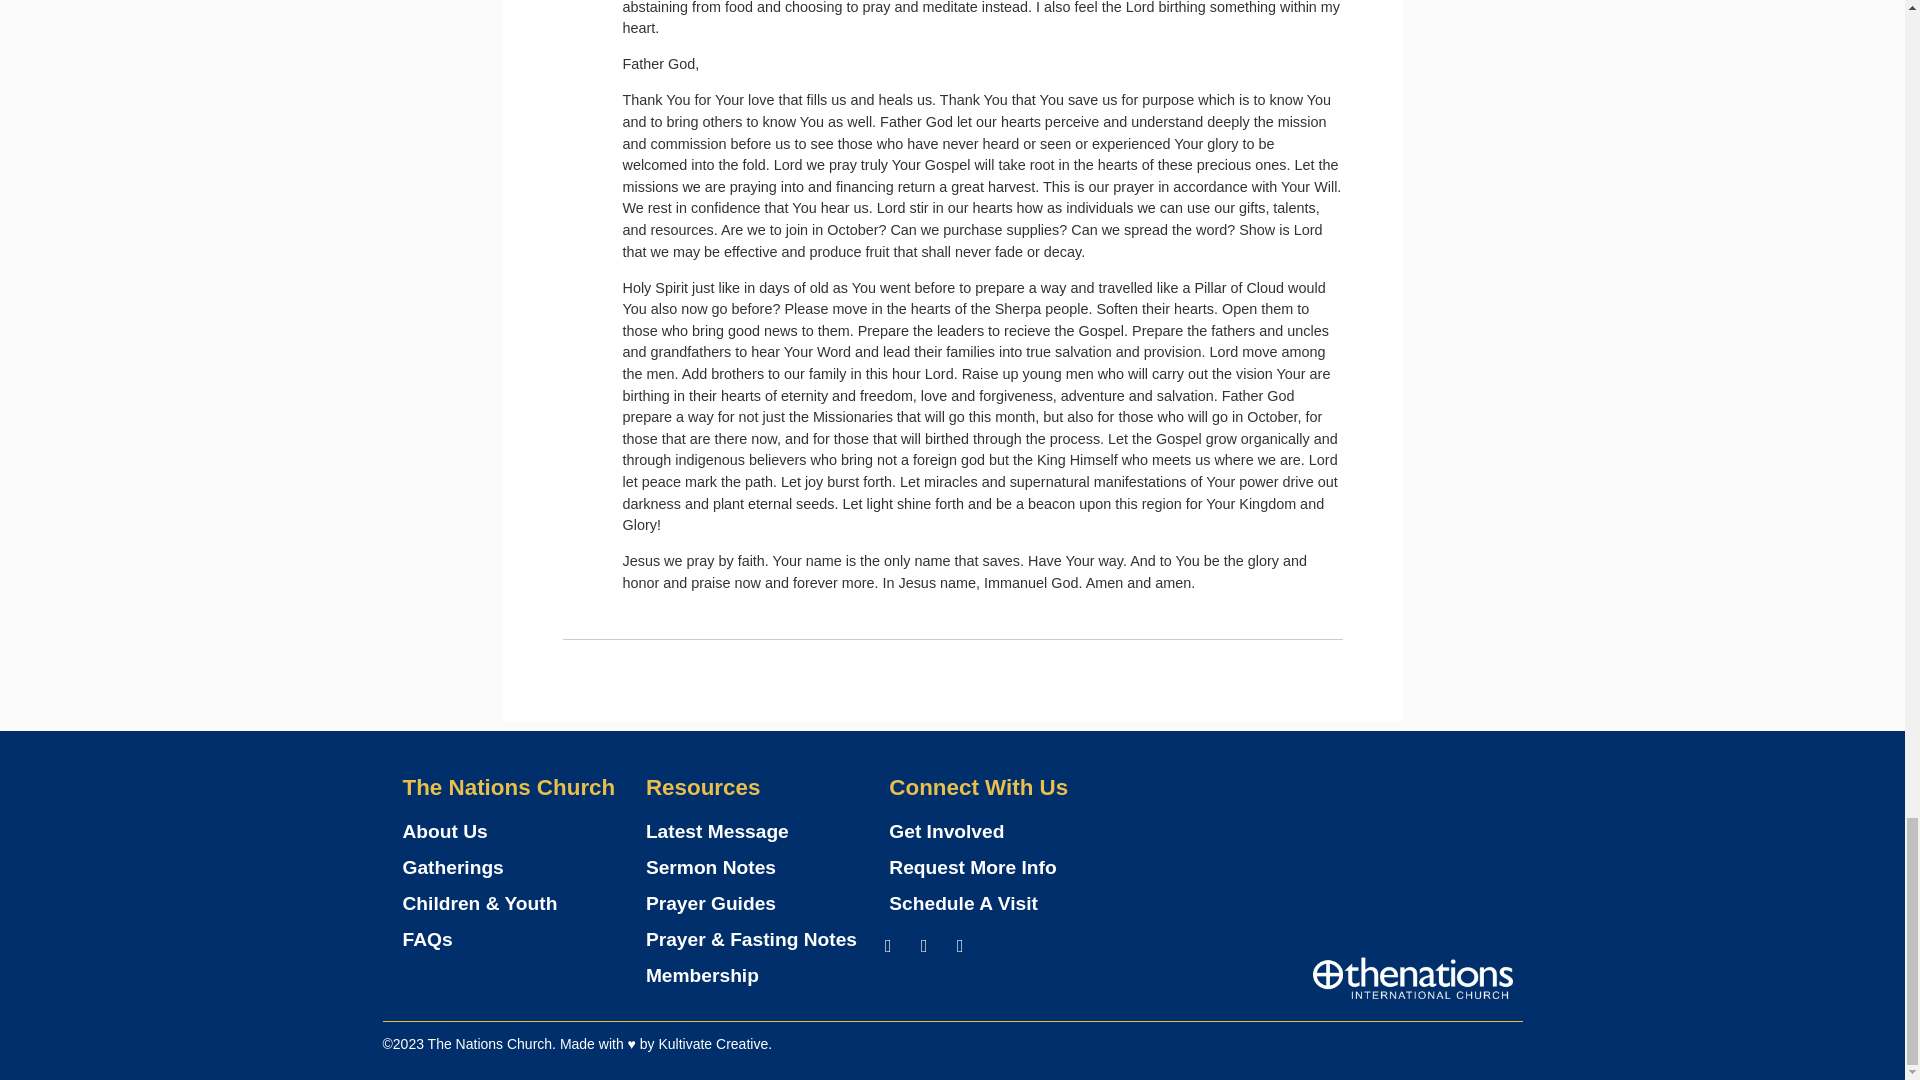  I want to click on Kultivate Creative, so click(713, 1043).